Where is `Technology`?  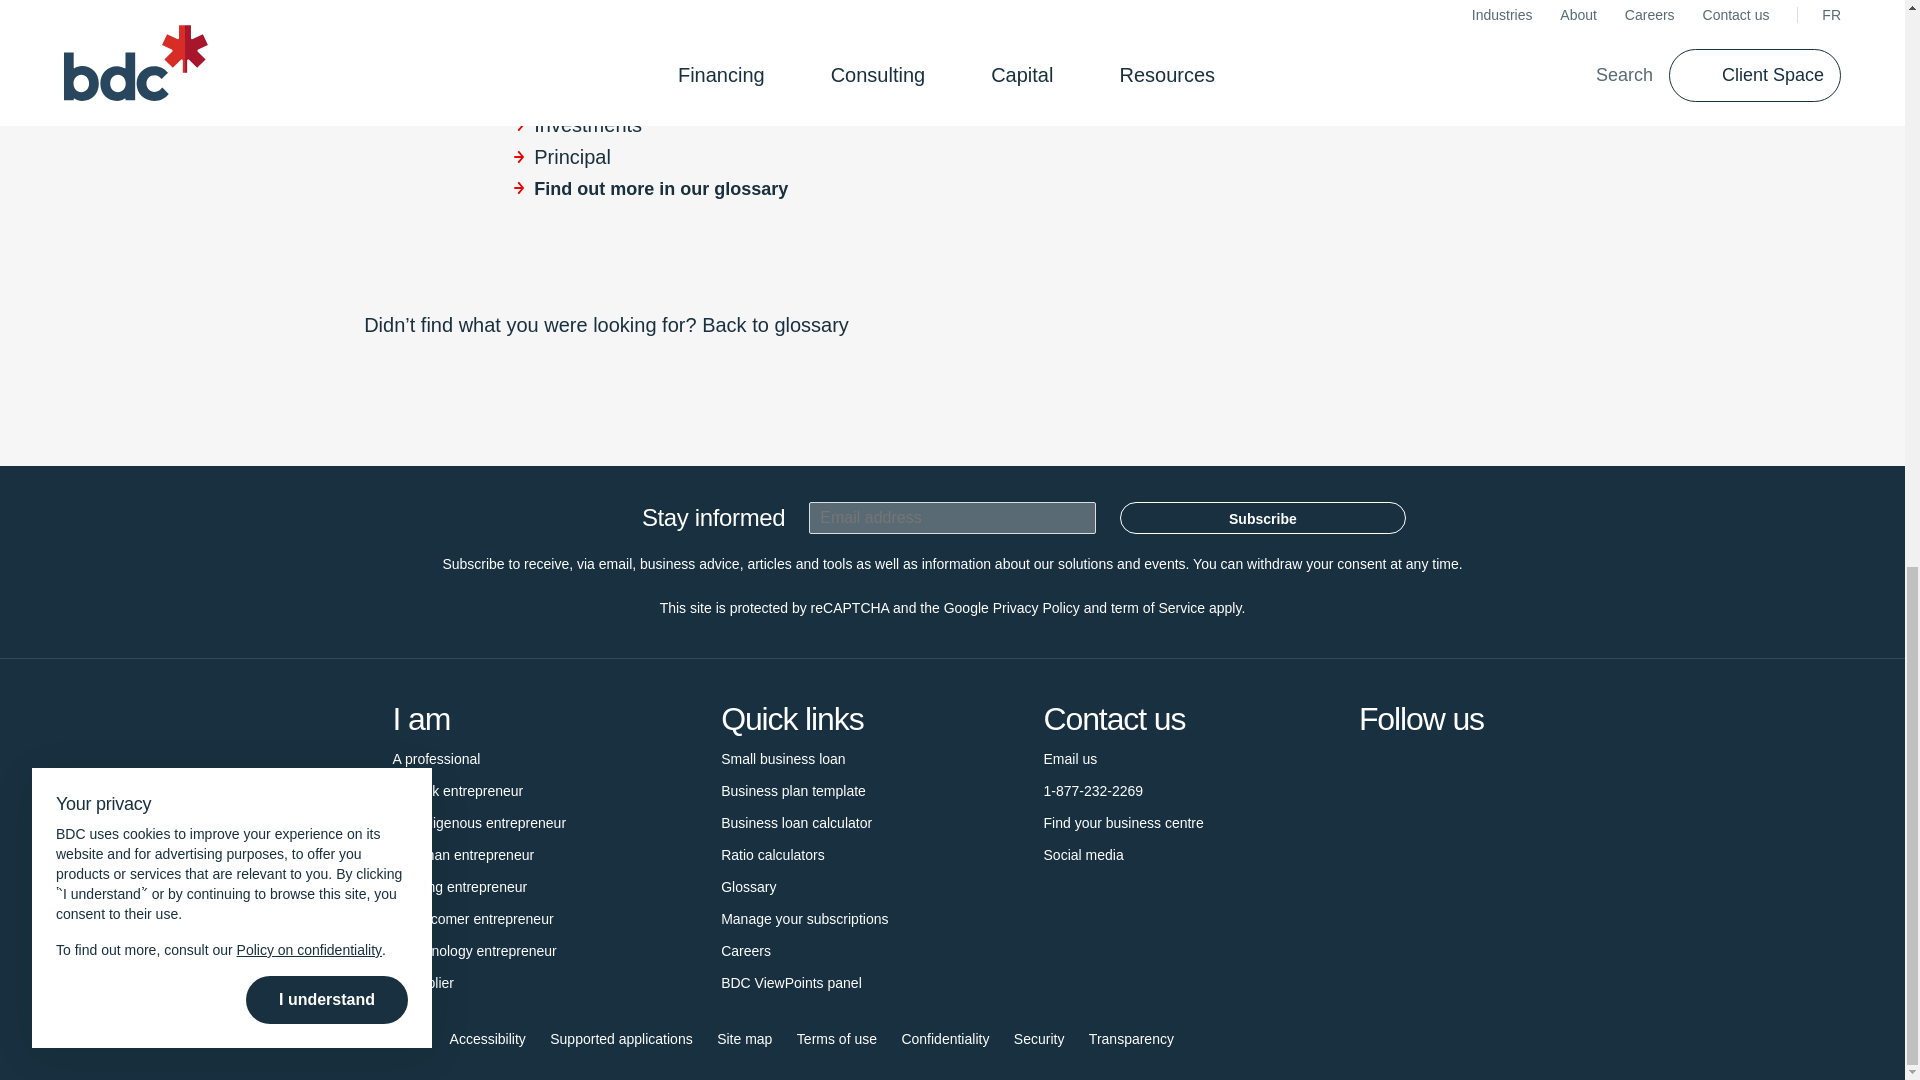 Technology is located at coordinates (474, 950).